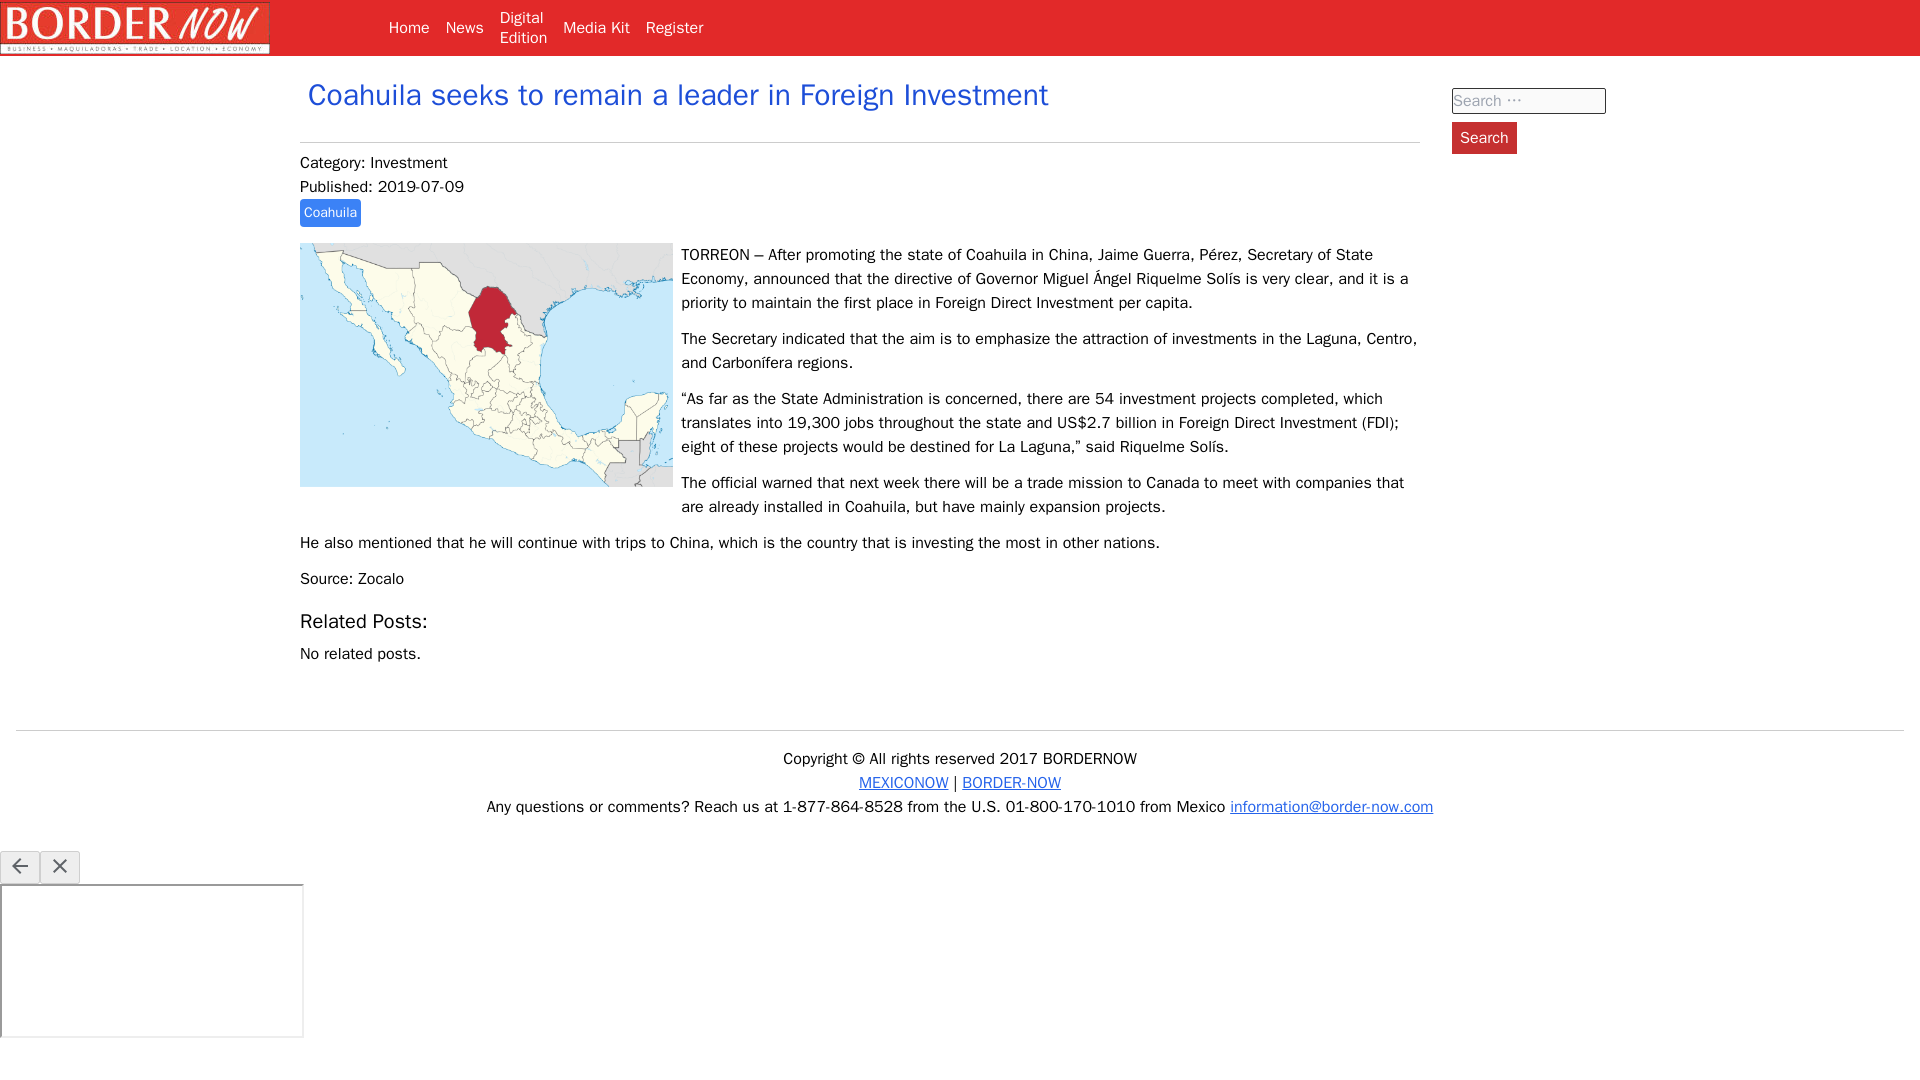  Describe the element at coordinates (903, 782) in the screenshot. I see `MEXICONOW` at that location.